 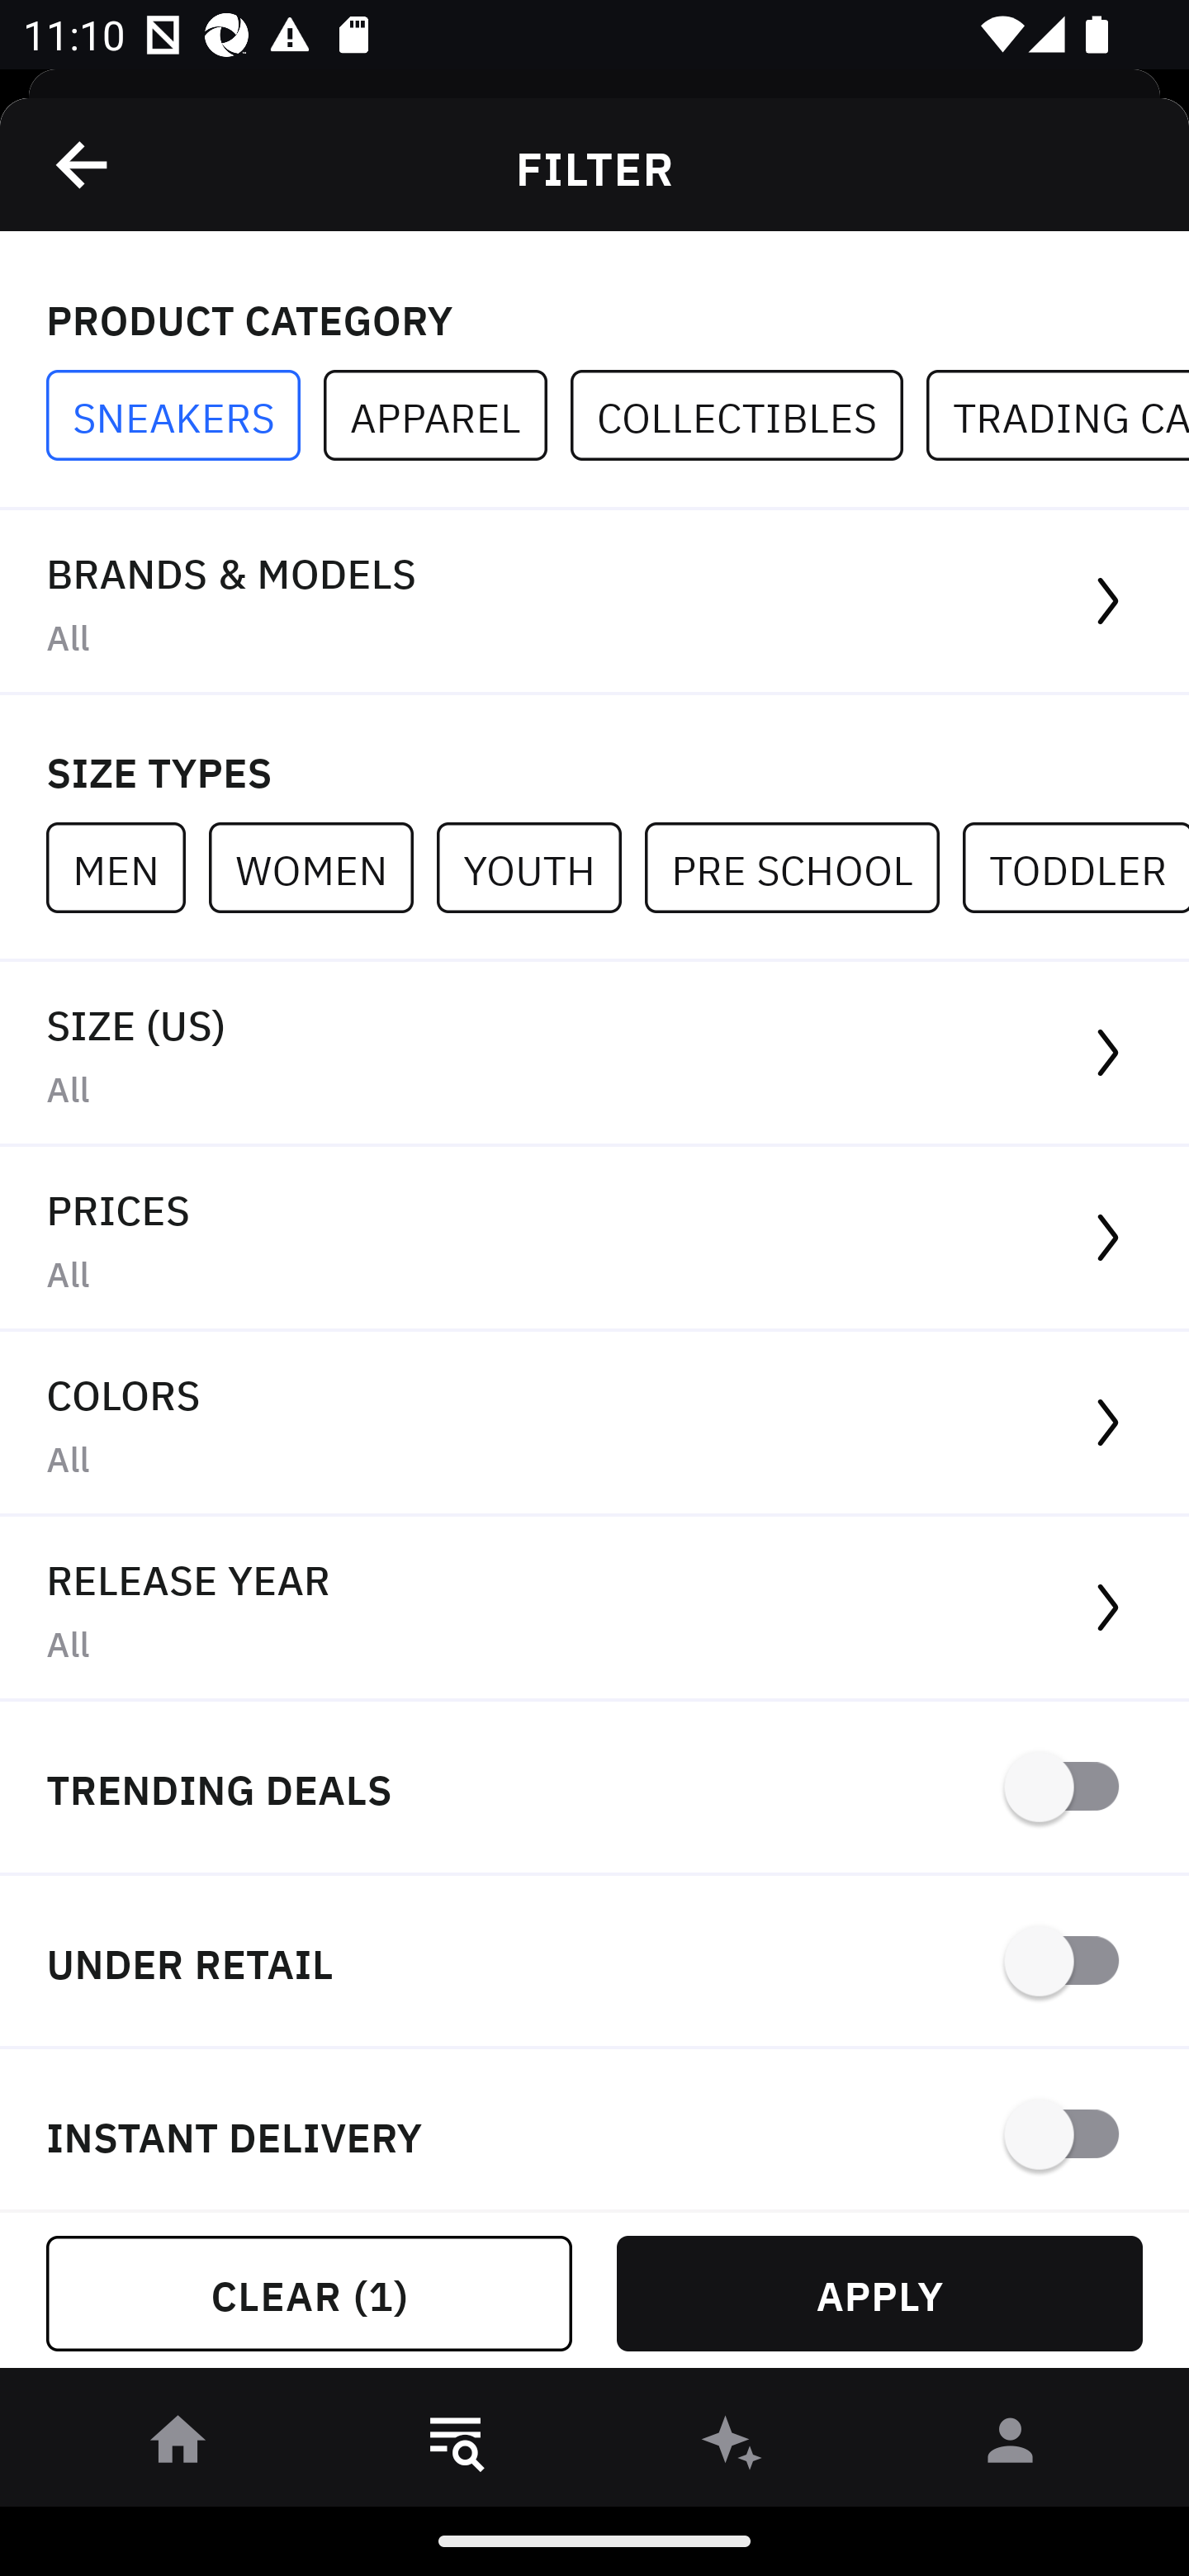 What do you see at coordinates (127, 867) in the screenshot?
I see `MEN` at bounding box center [127, 867].